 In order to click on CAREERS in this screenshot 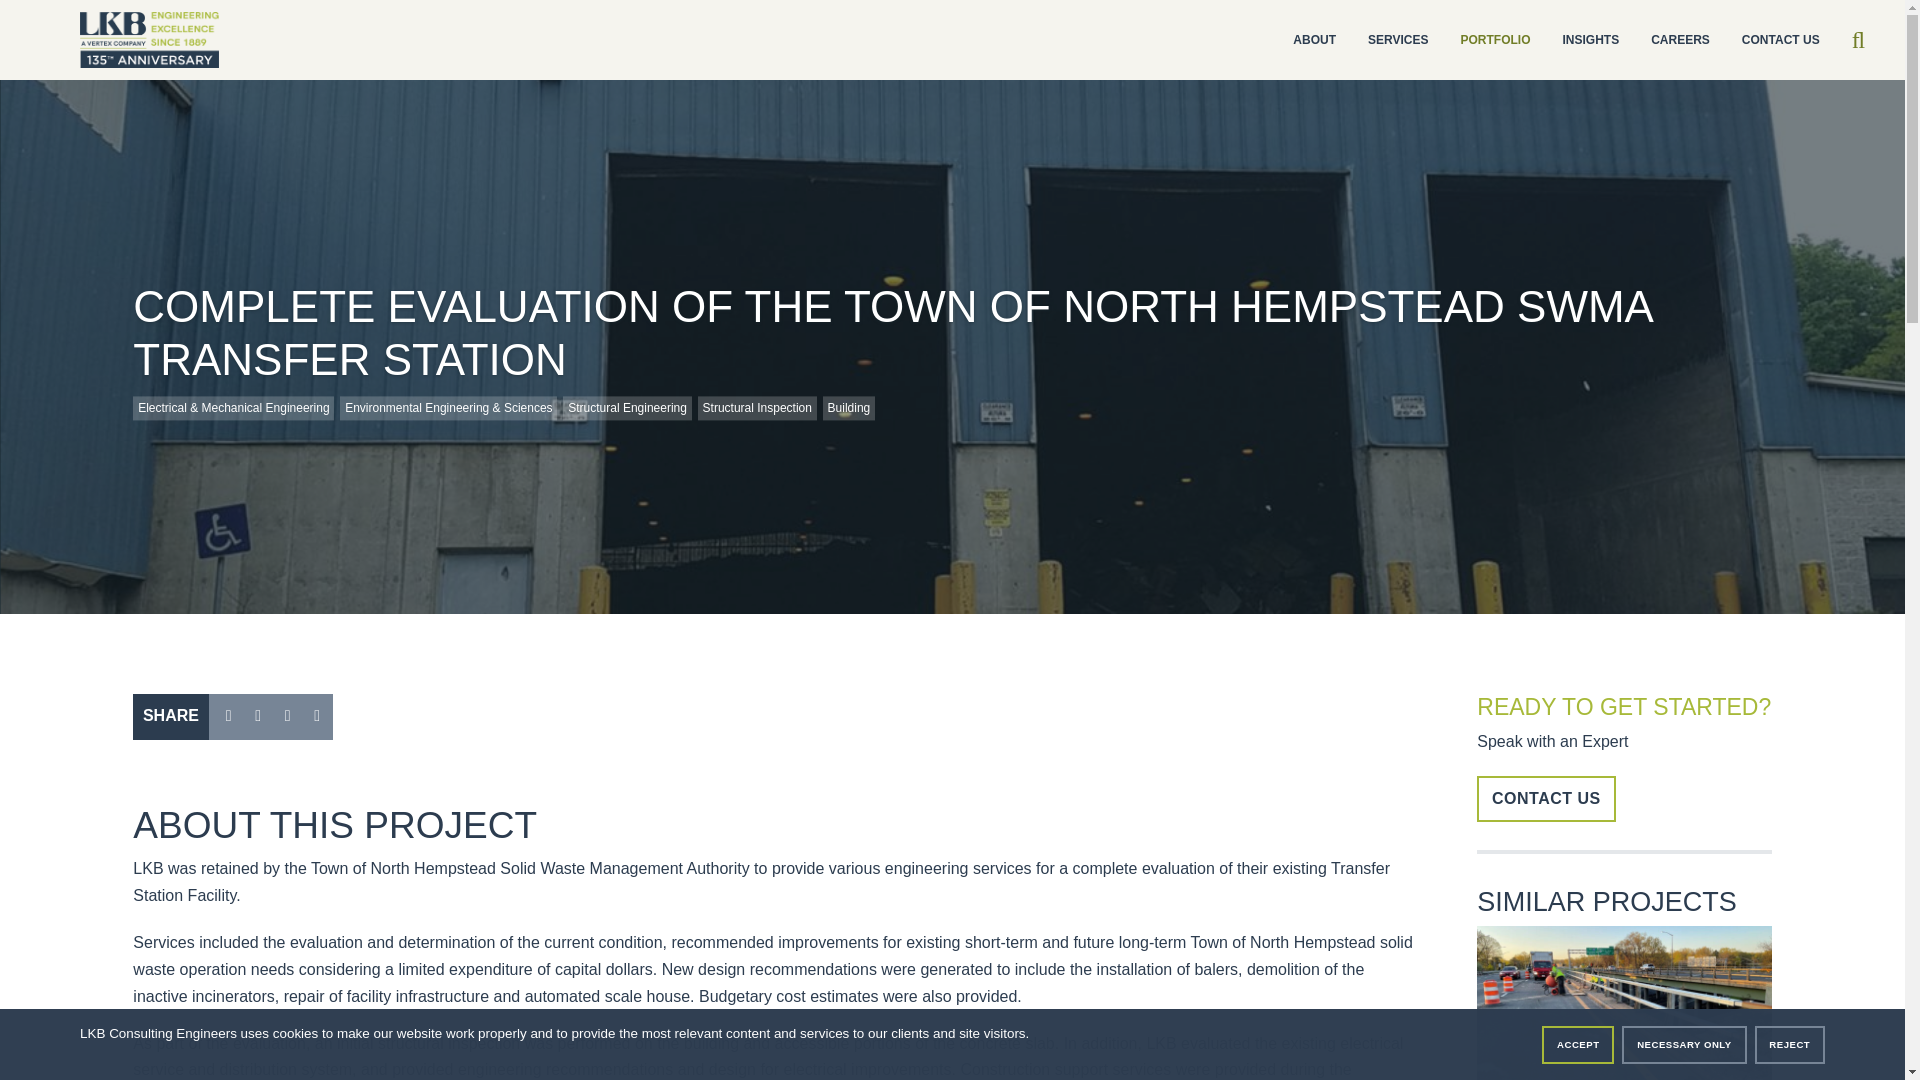, I will do `click(1680, 40)`.